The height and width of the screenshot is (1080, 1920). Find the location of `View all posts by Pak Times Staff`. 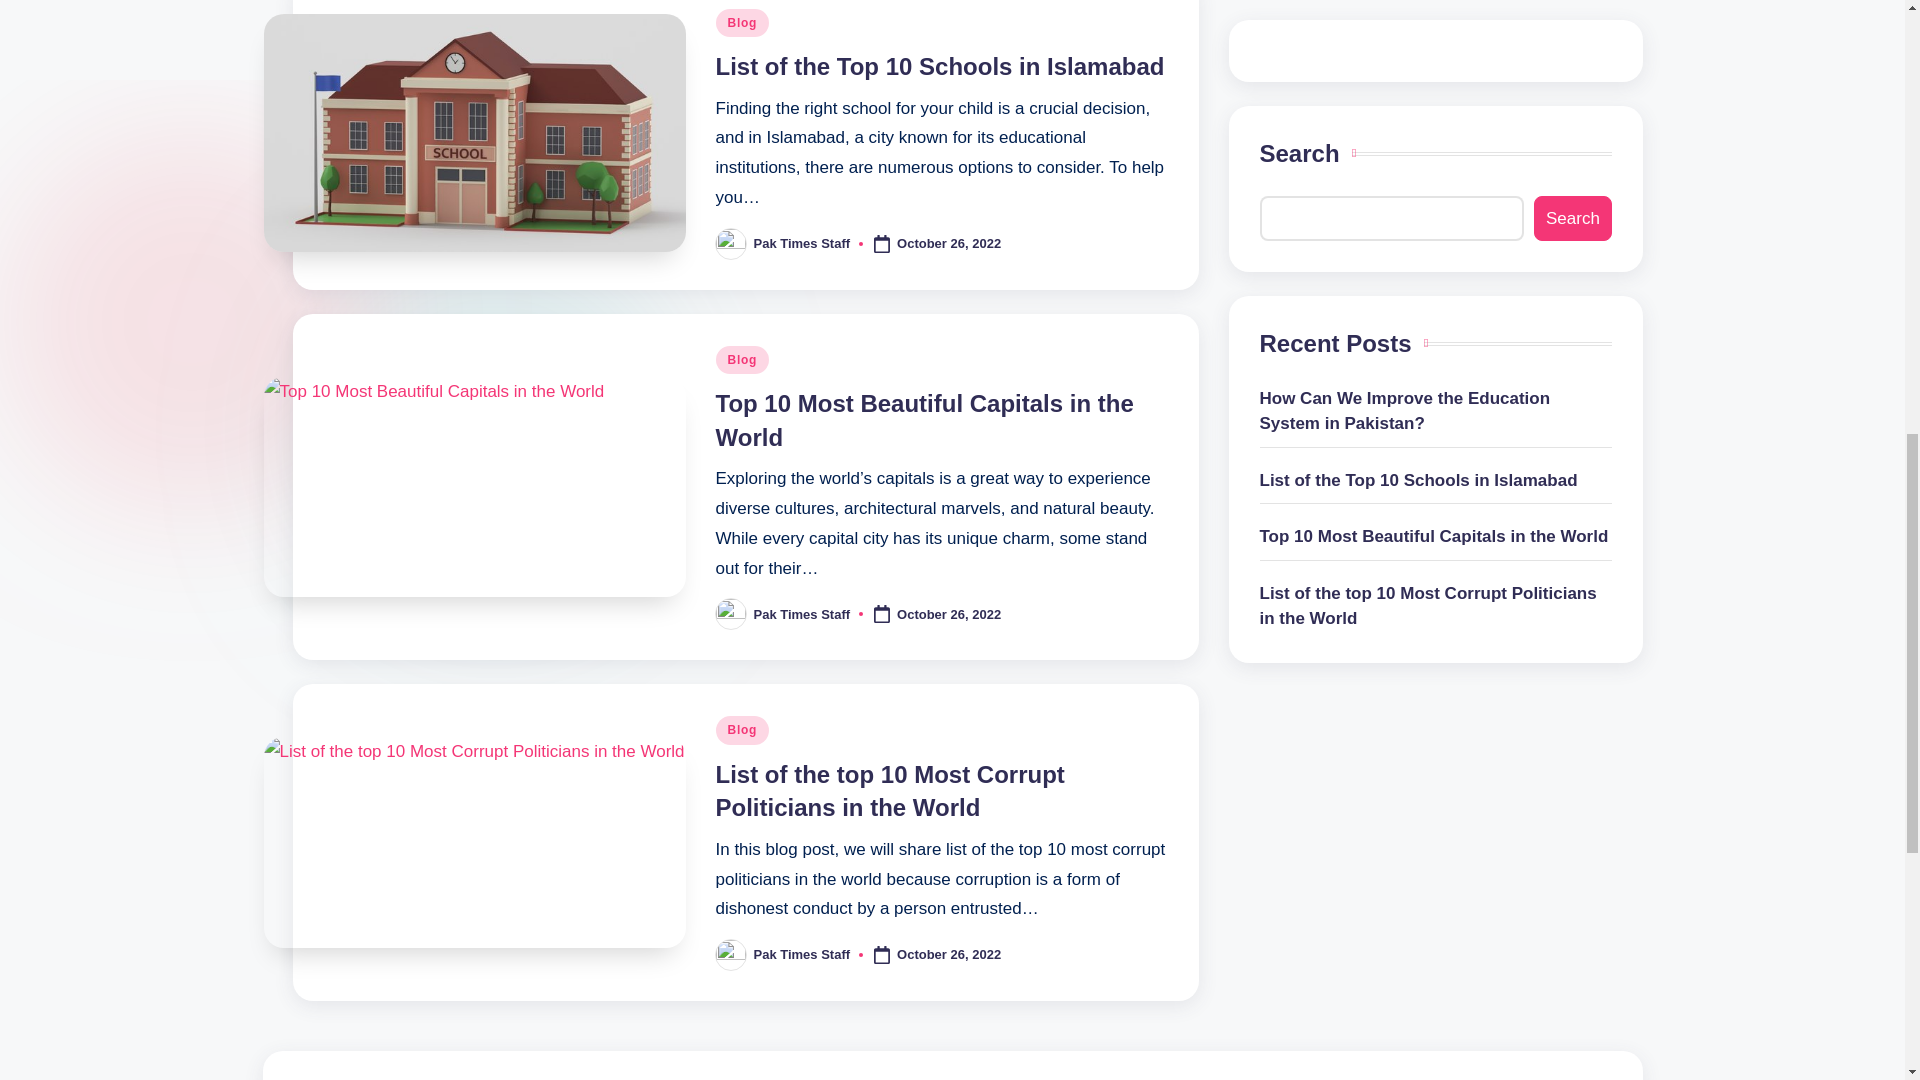

View all posts by Pak Times Staff is located at coordinates (802, 243).